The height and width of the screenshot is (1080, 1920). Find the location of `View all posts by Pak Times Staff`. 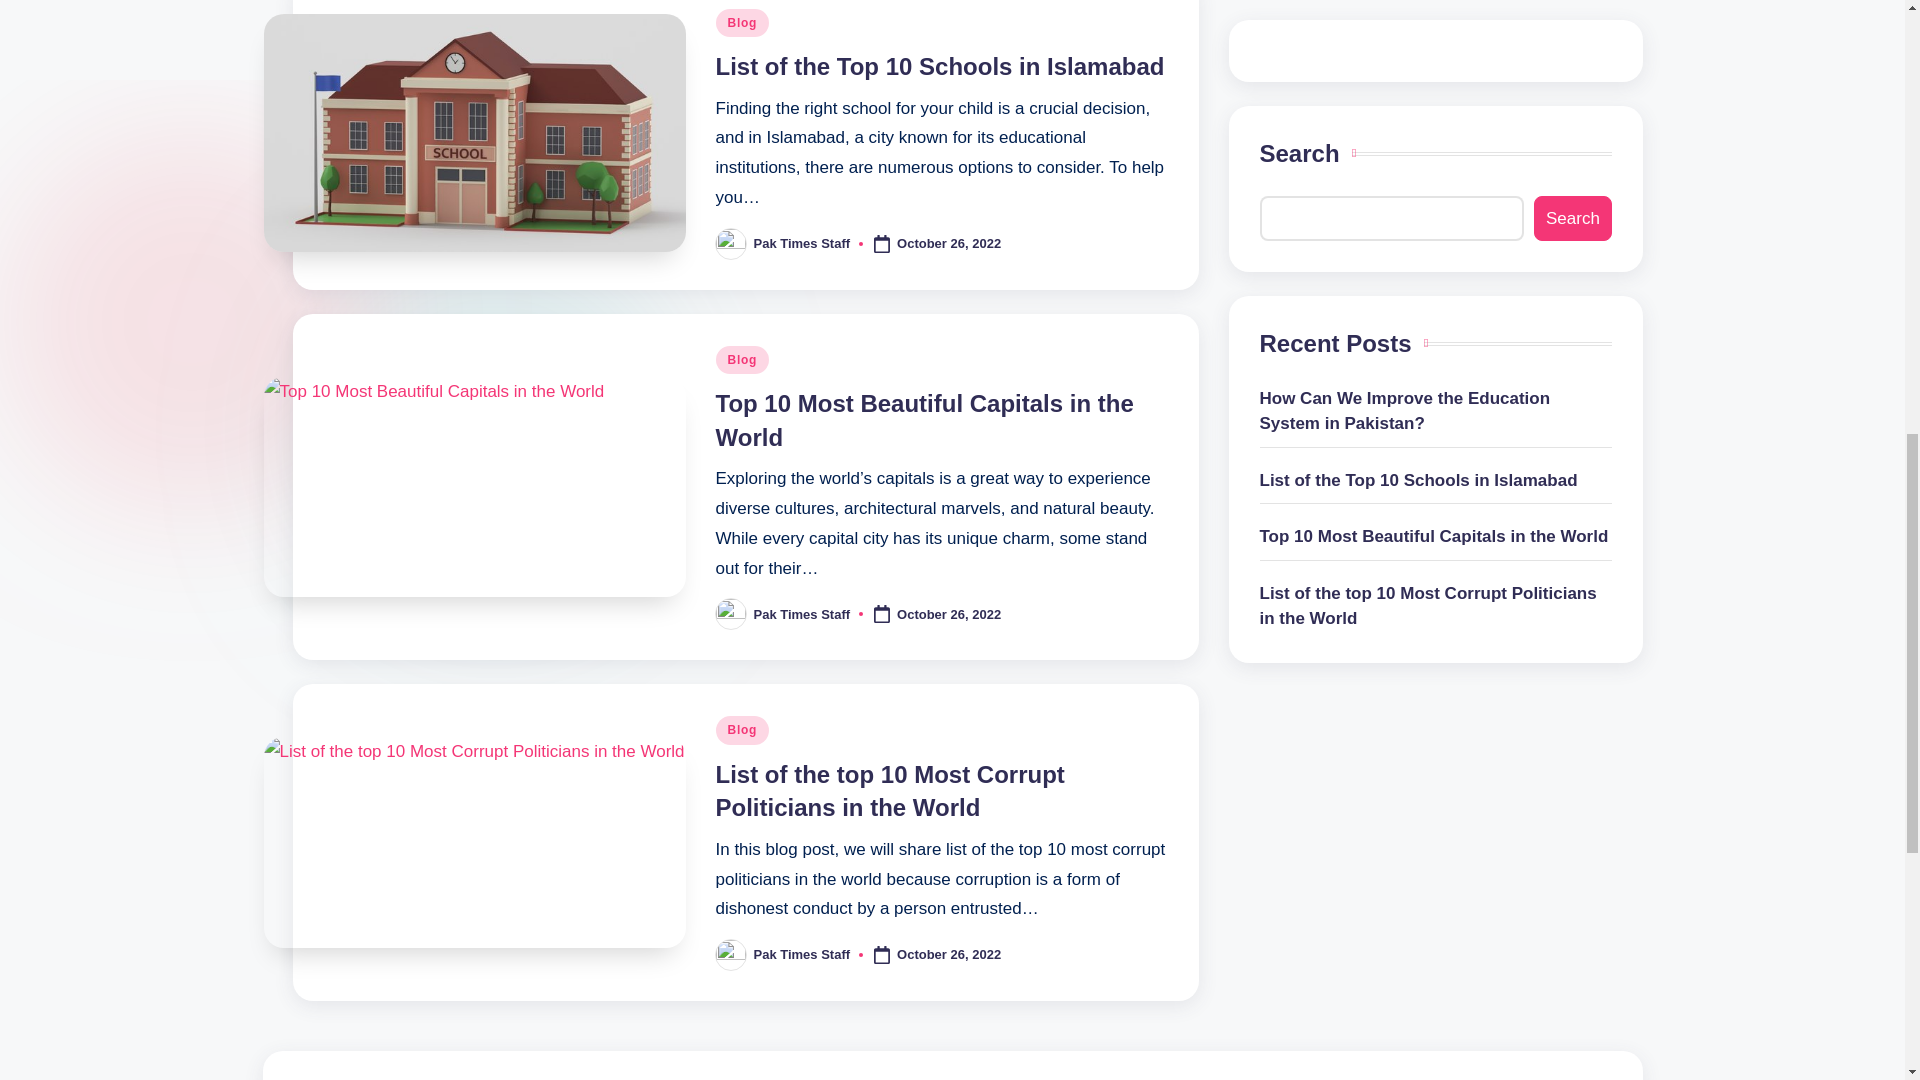

View all posts by Pak Times Staff is located at coordinates (802, 243).